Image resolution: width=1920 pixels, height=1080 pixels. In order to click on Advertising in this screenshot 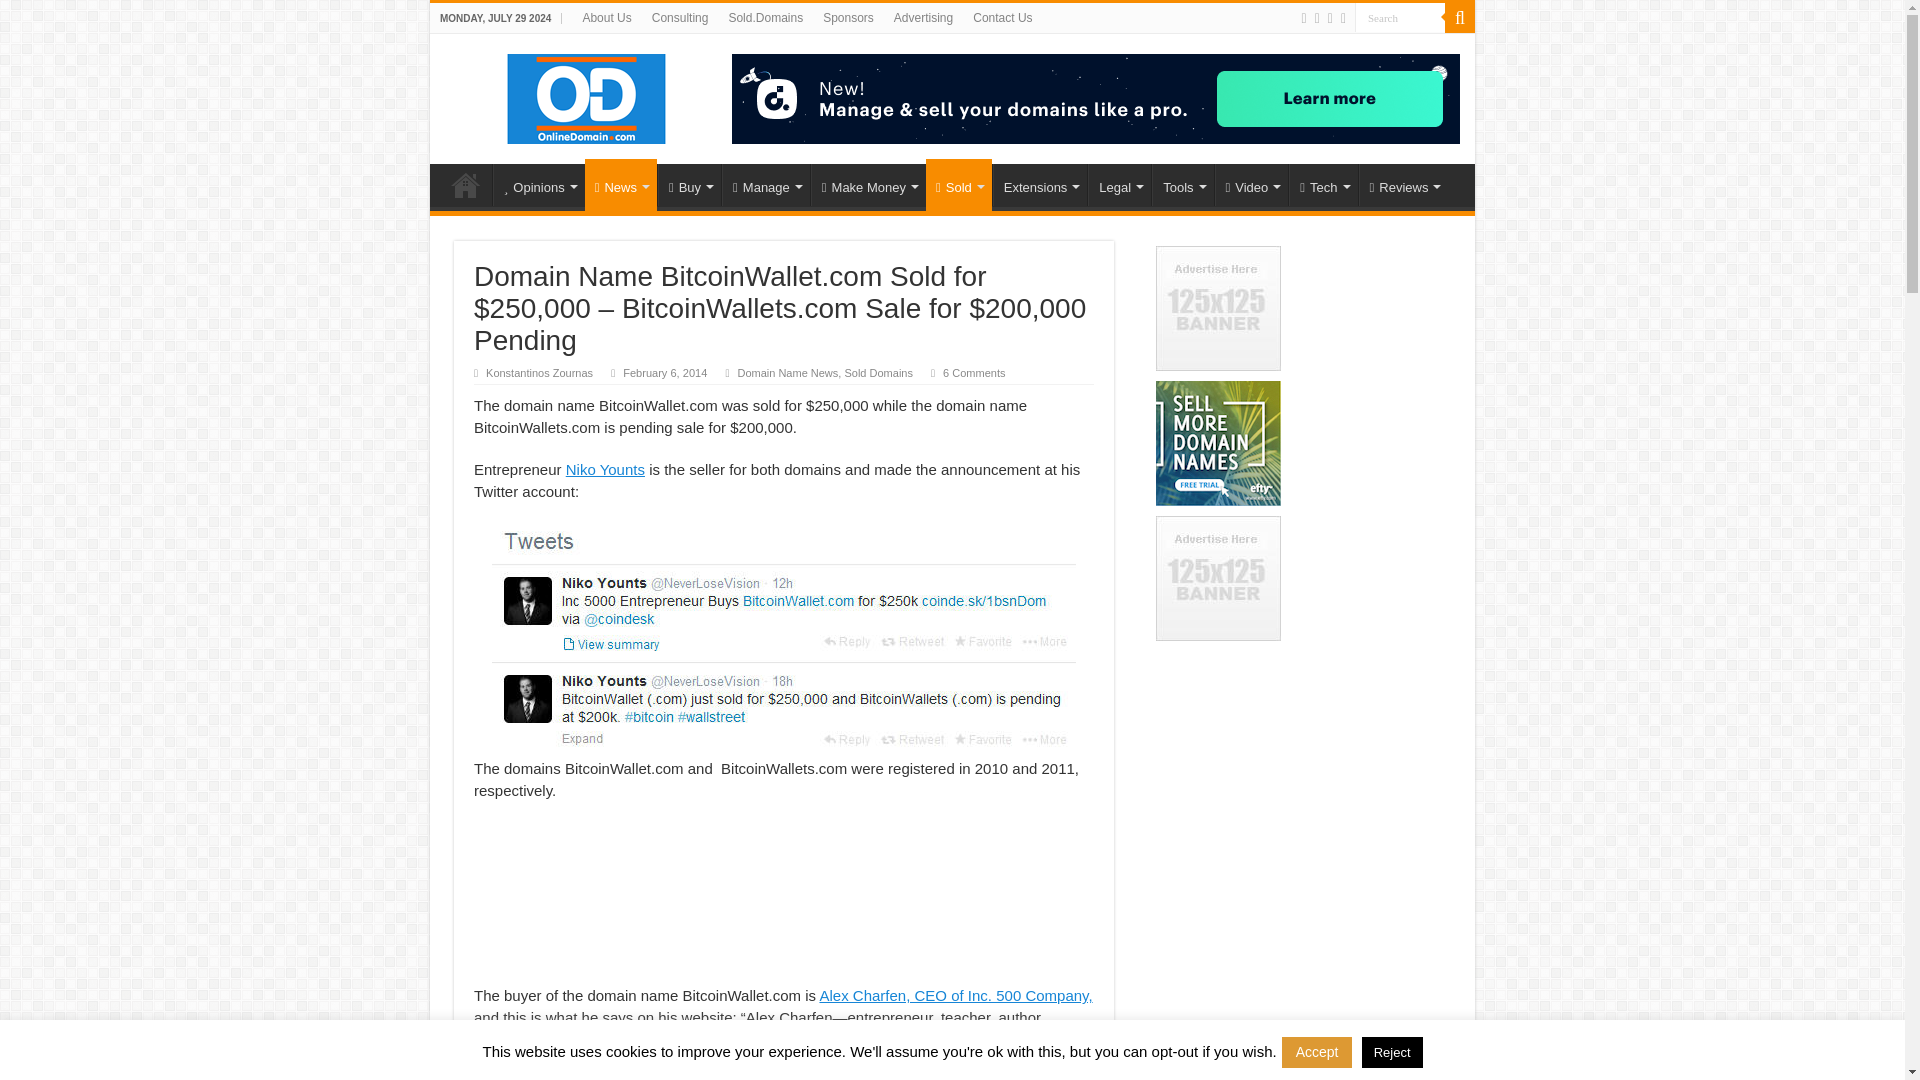, I will do `click(923, 18)`.